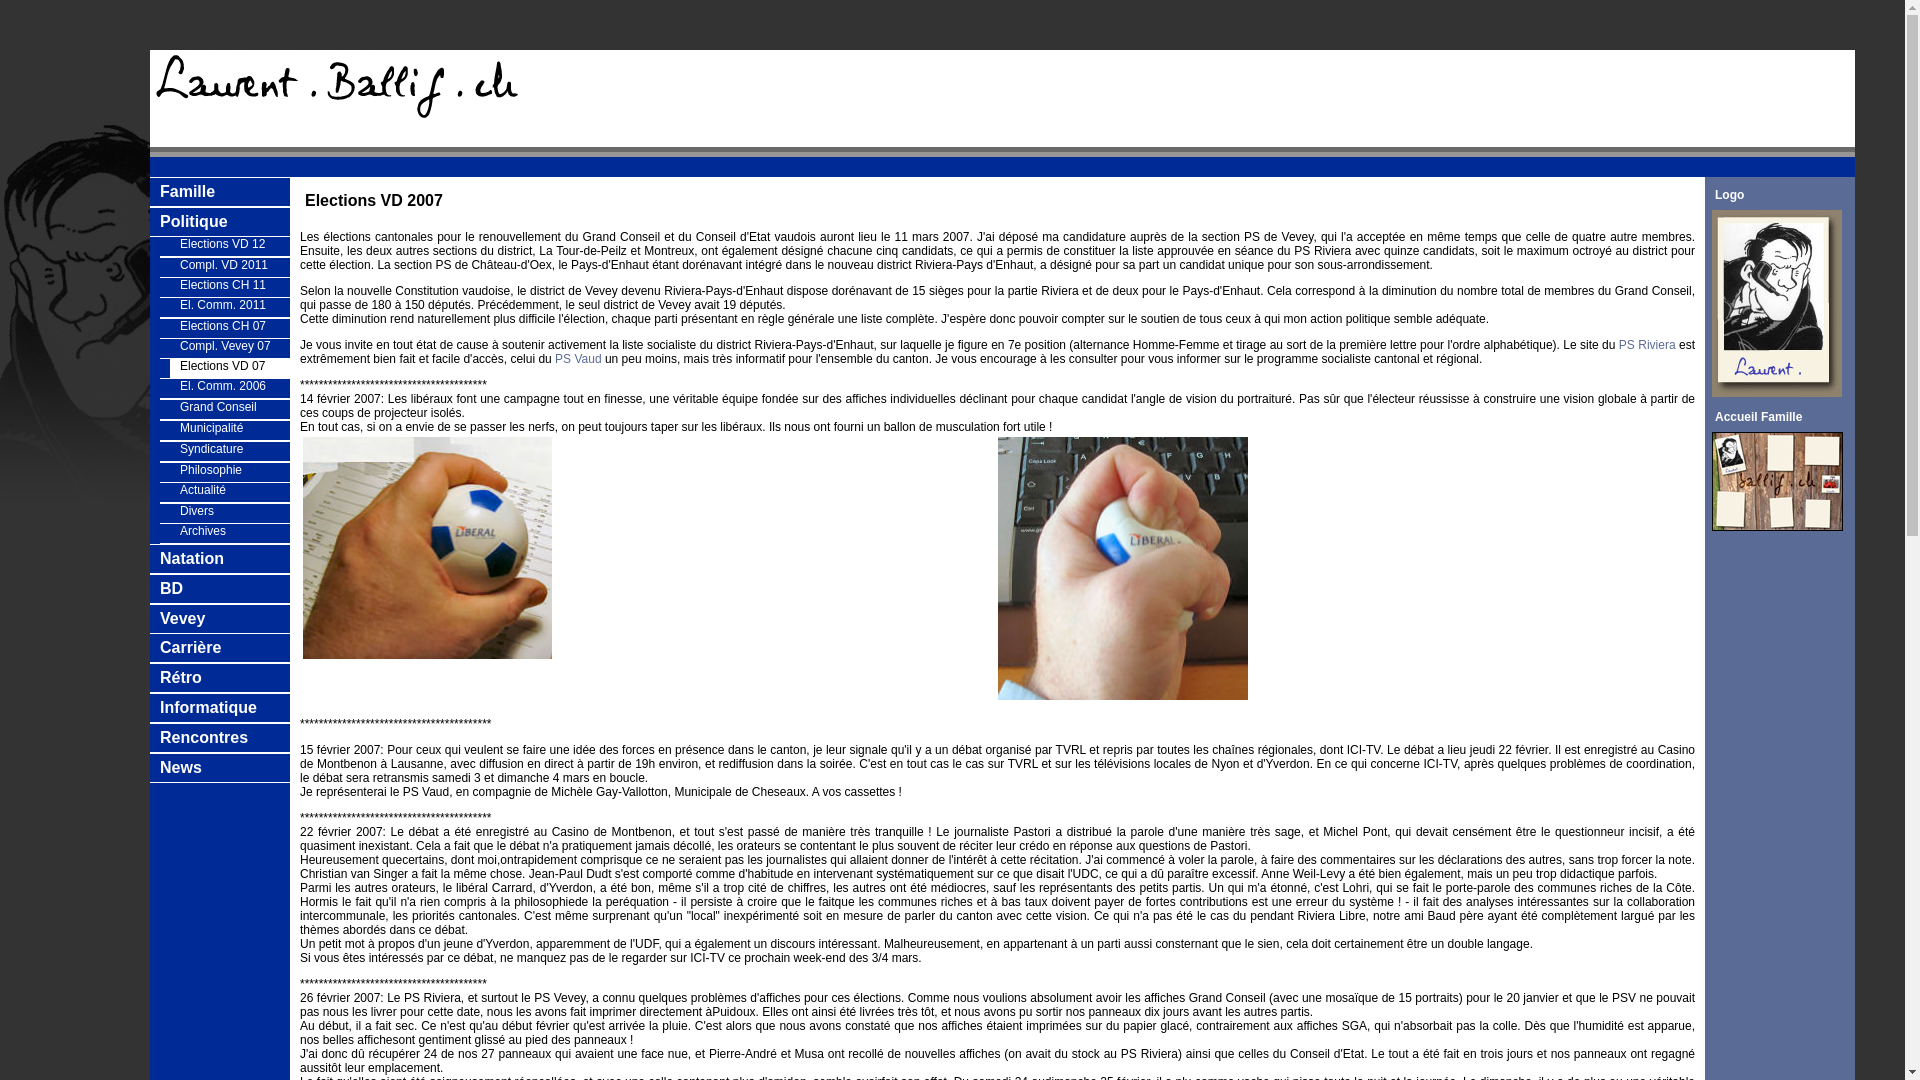 Image resolution: width=1920 pixels, height=1080 pixels. Describe the element at coordinates (233, 366) in the screenshot. I see `Elections VD 07` at that location.